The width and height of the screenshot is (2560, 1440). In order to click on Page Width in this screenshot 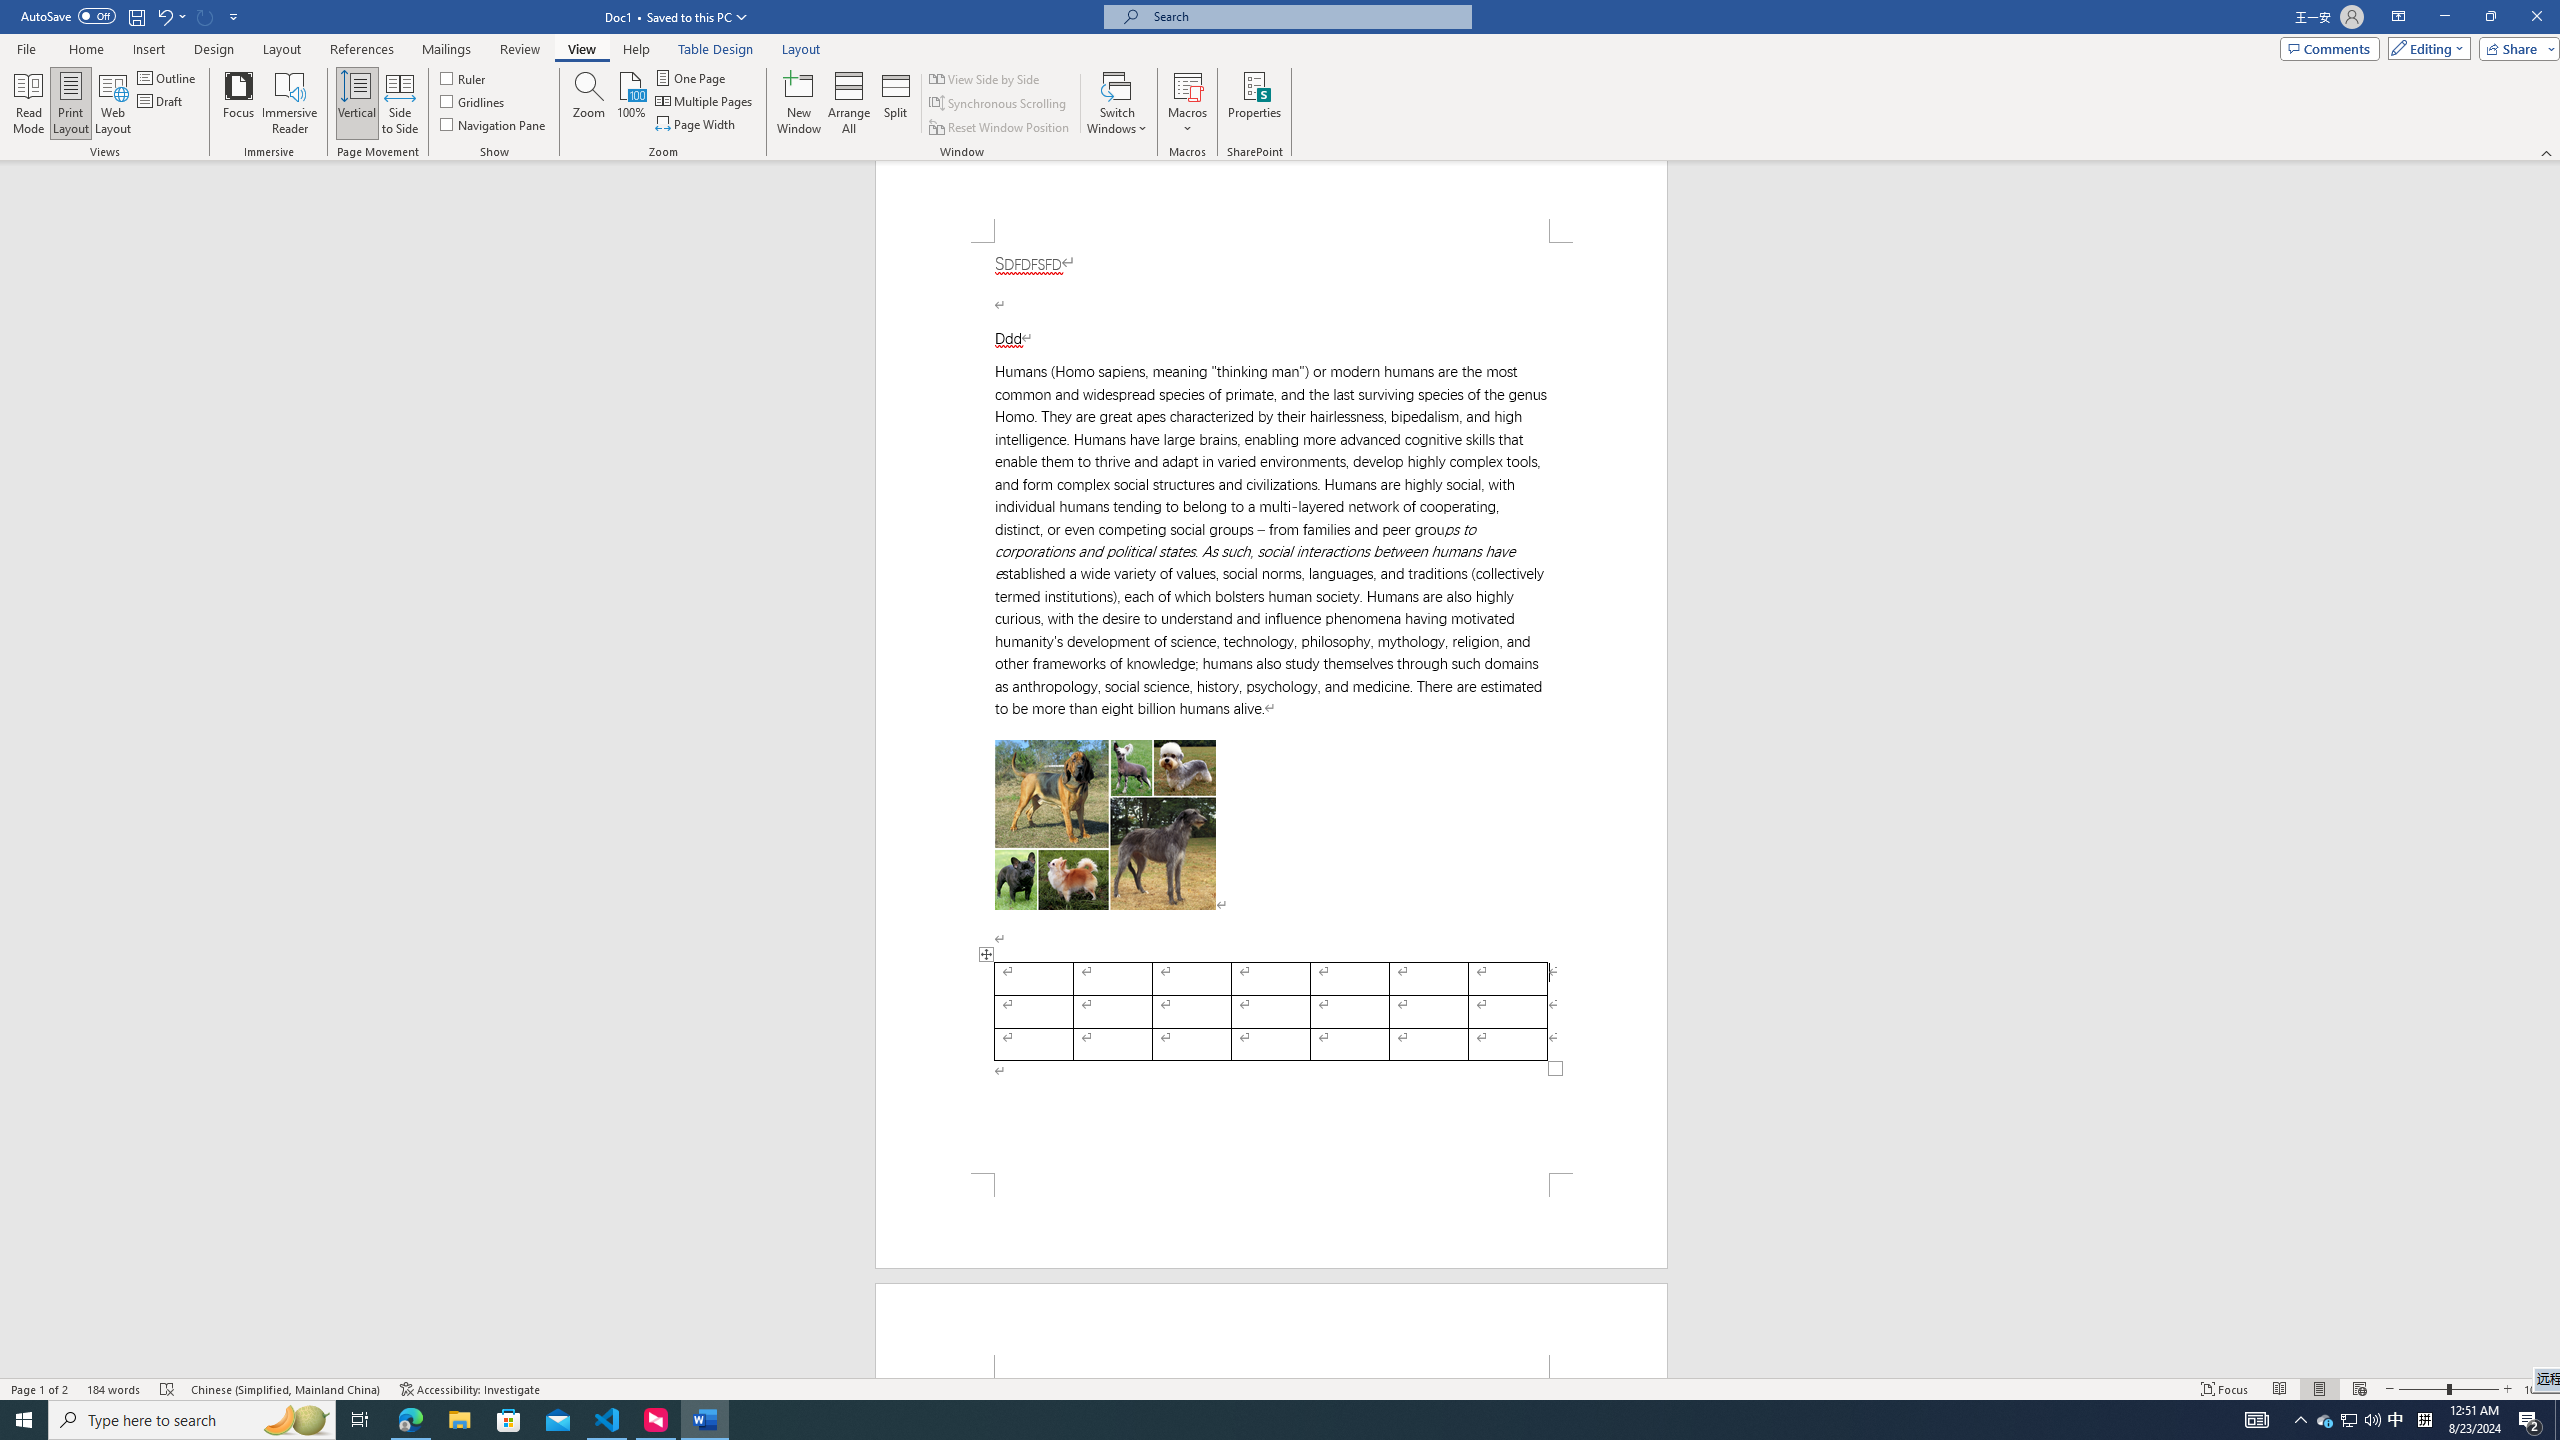, I will do `click(697, 124)`.